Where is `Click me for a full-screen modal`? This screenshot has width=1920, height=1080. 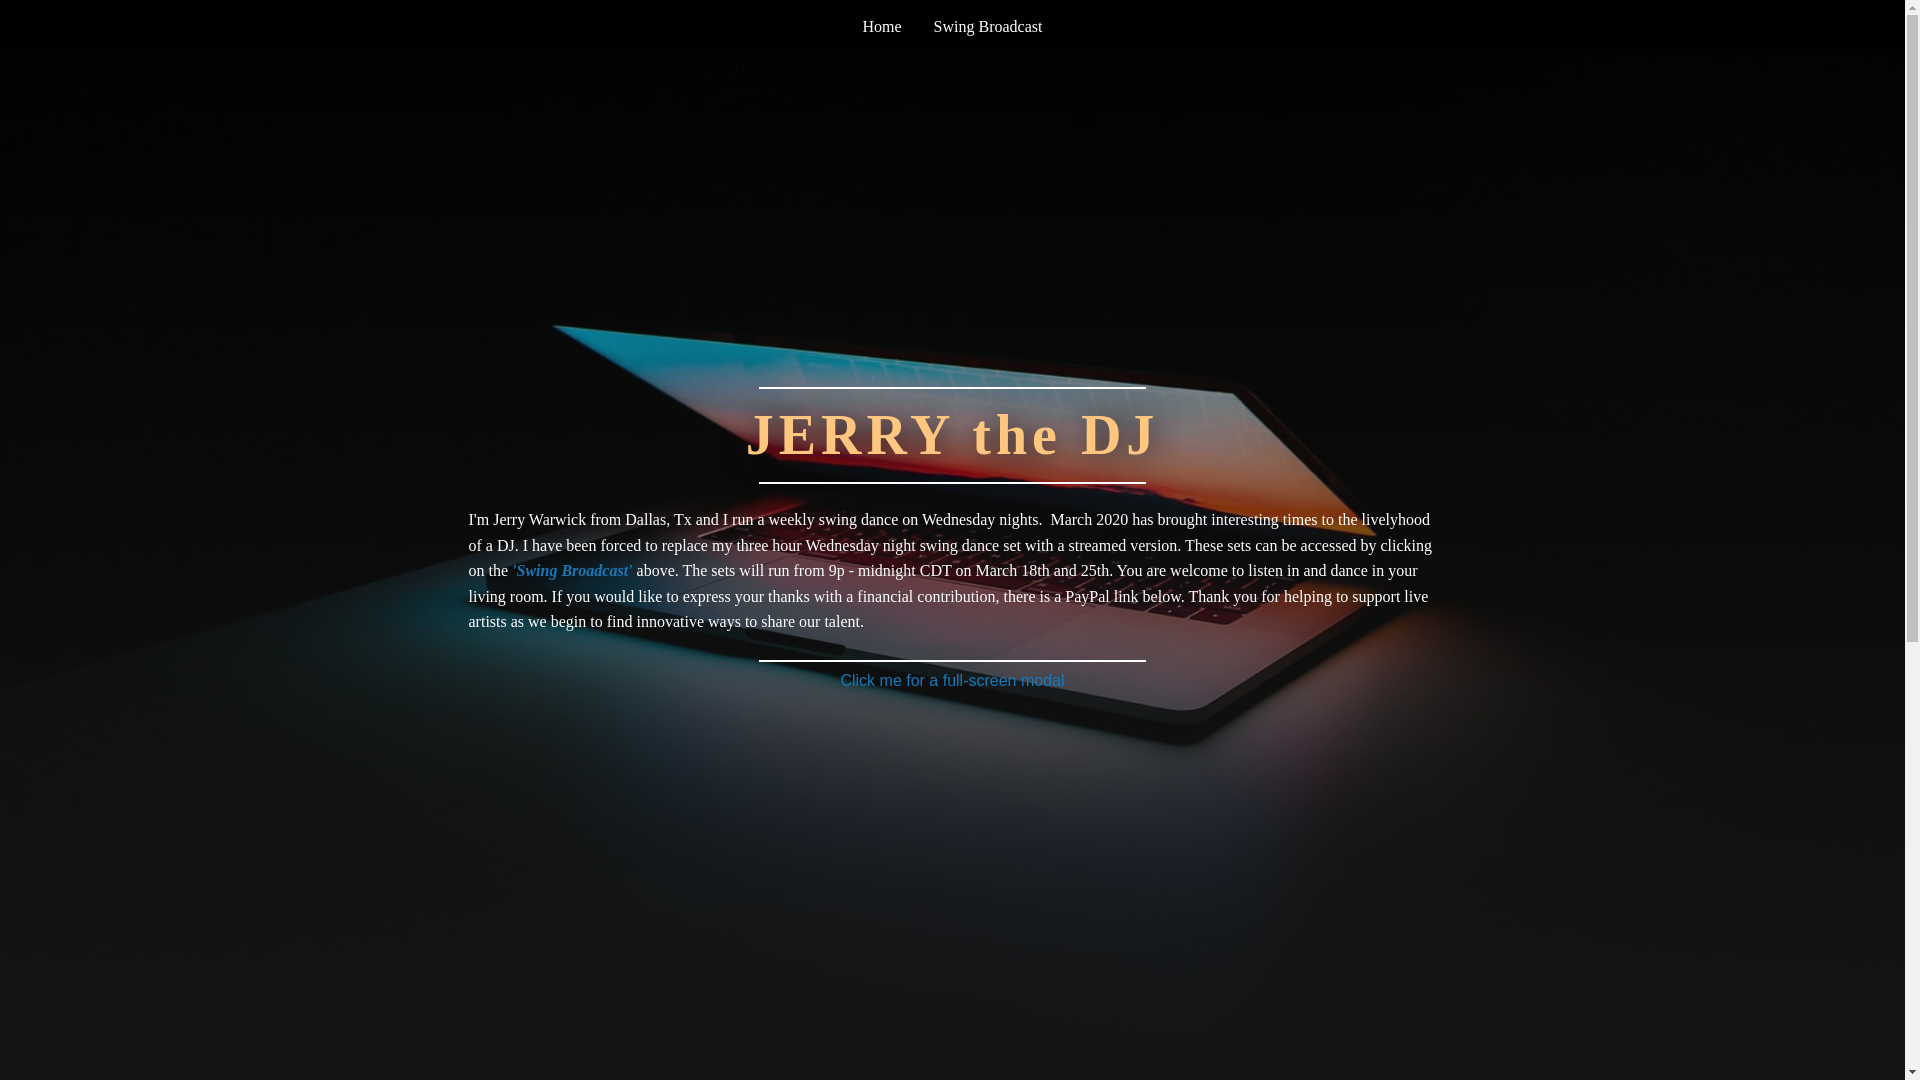
Click me for a full-screen modal is located at coordinates (952, 680).